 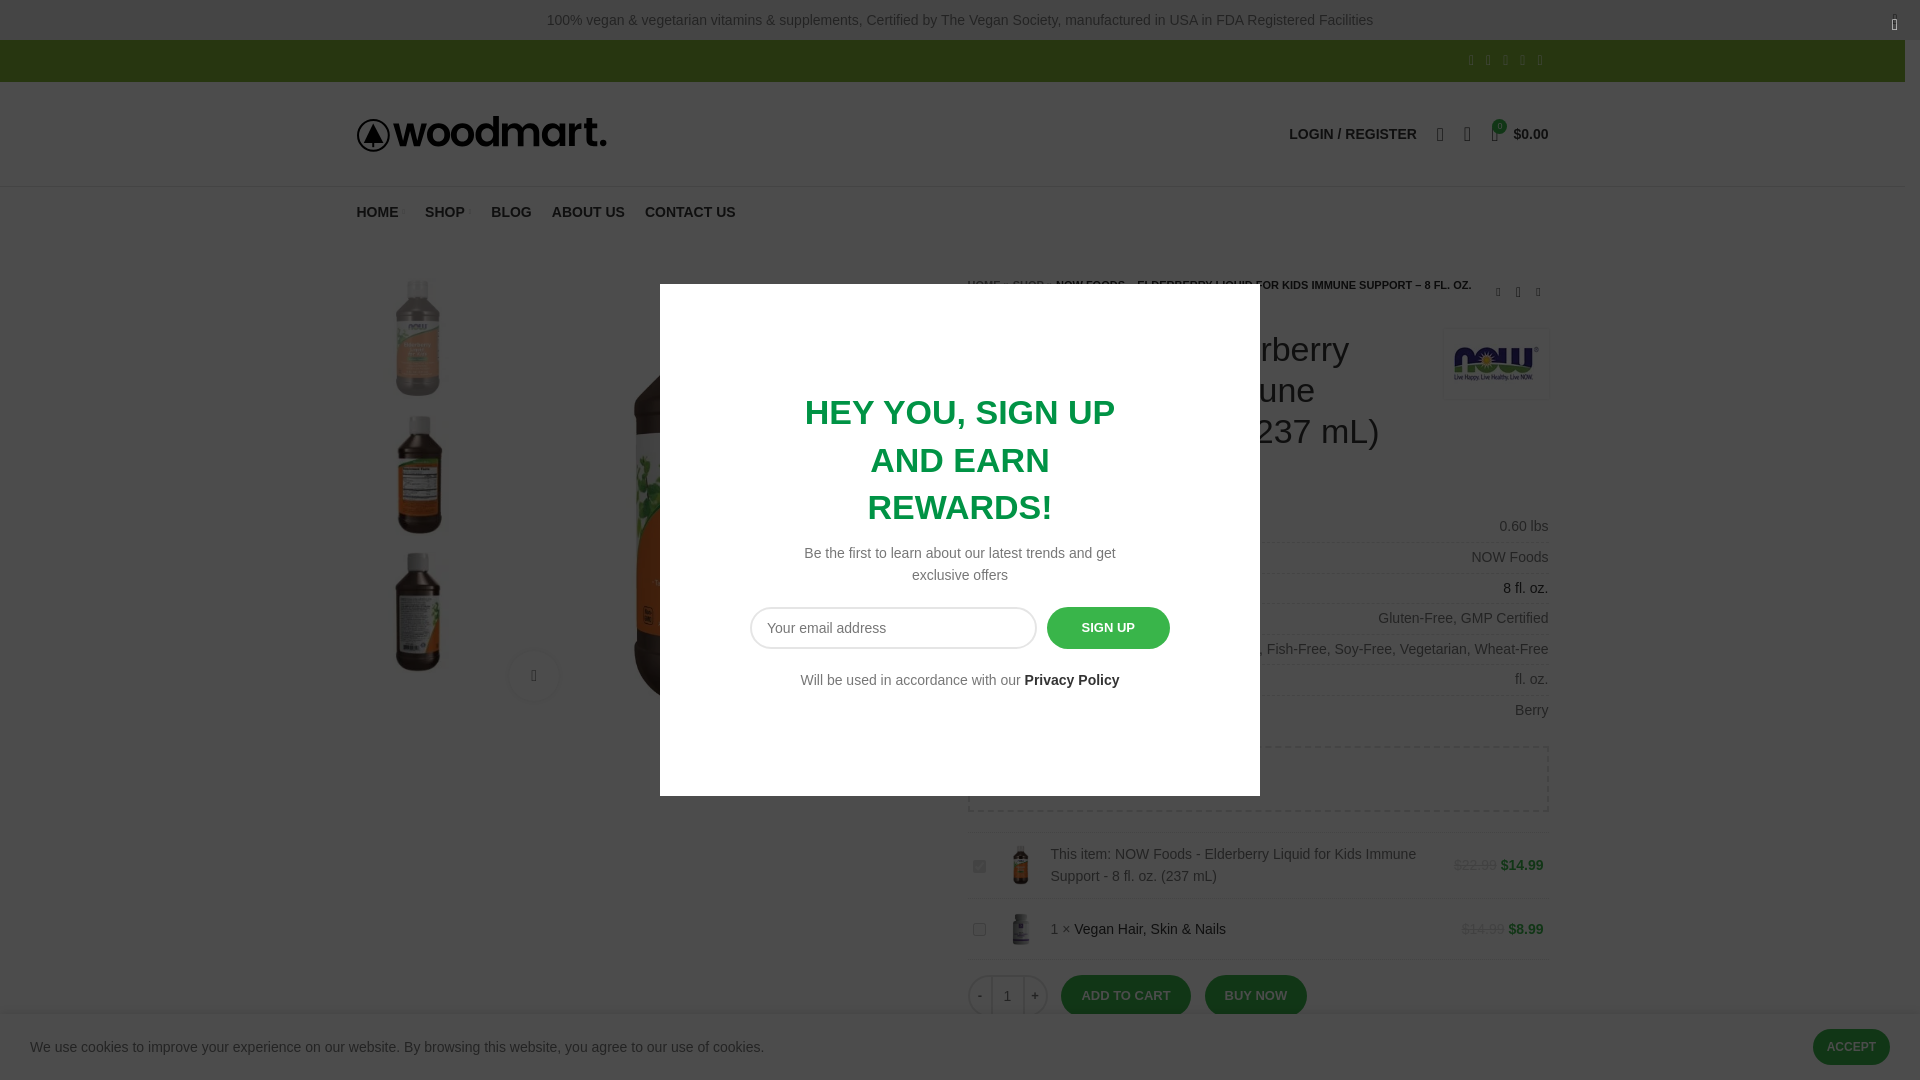 I want to click on SHOP, so click(x=1028, y=284).